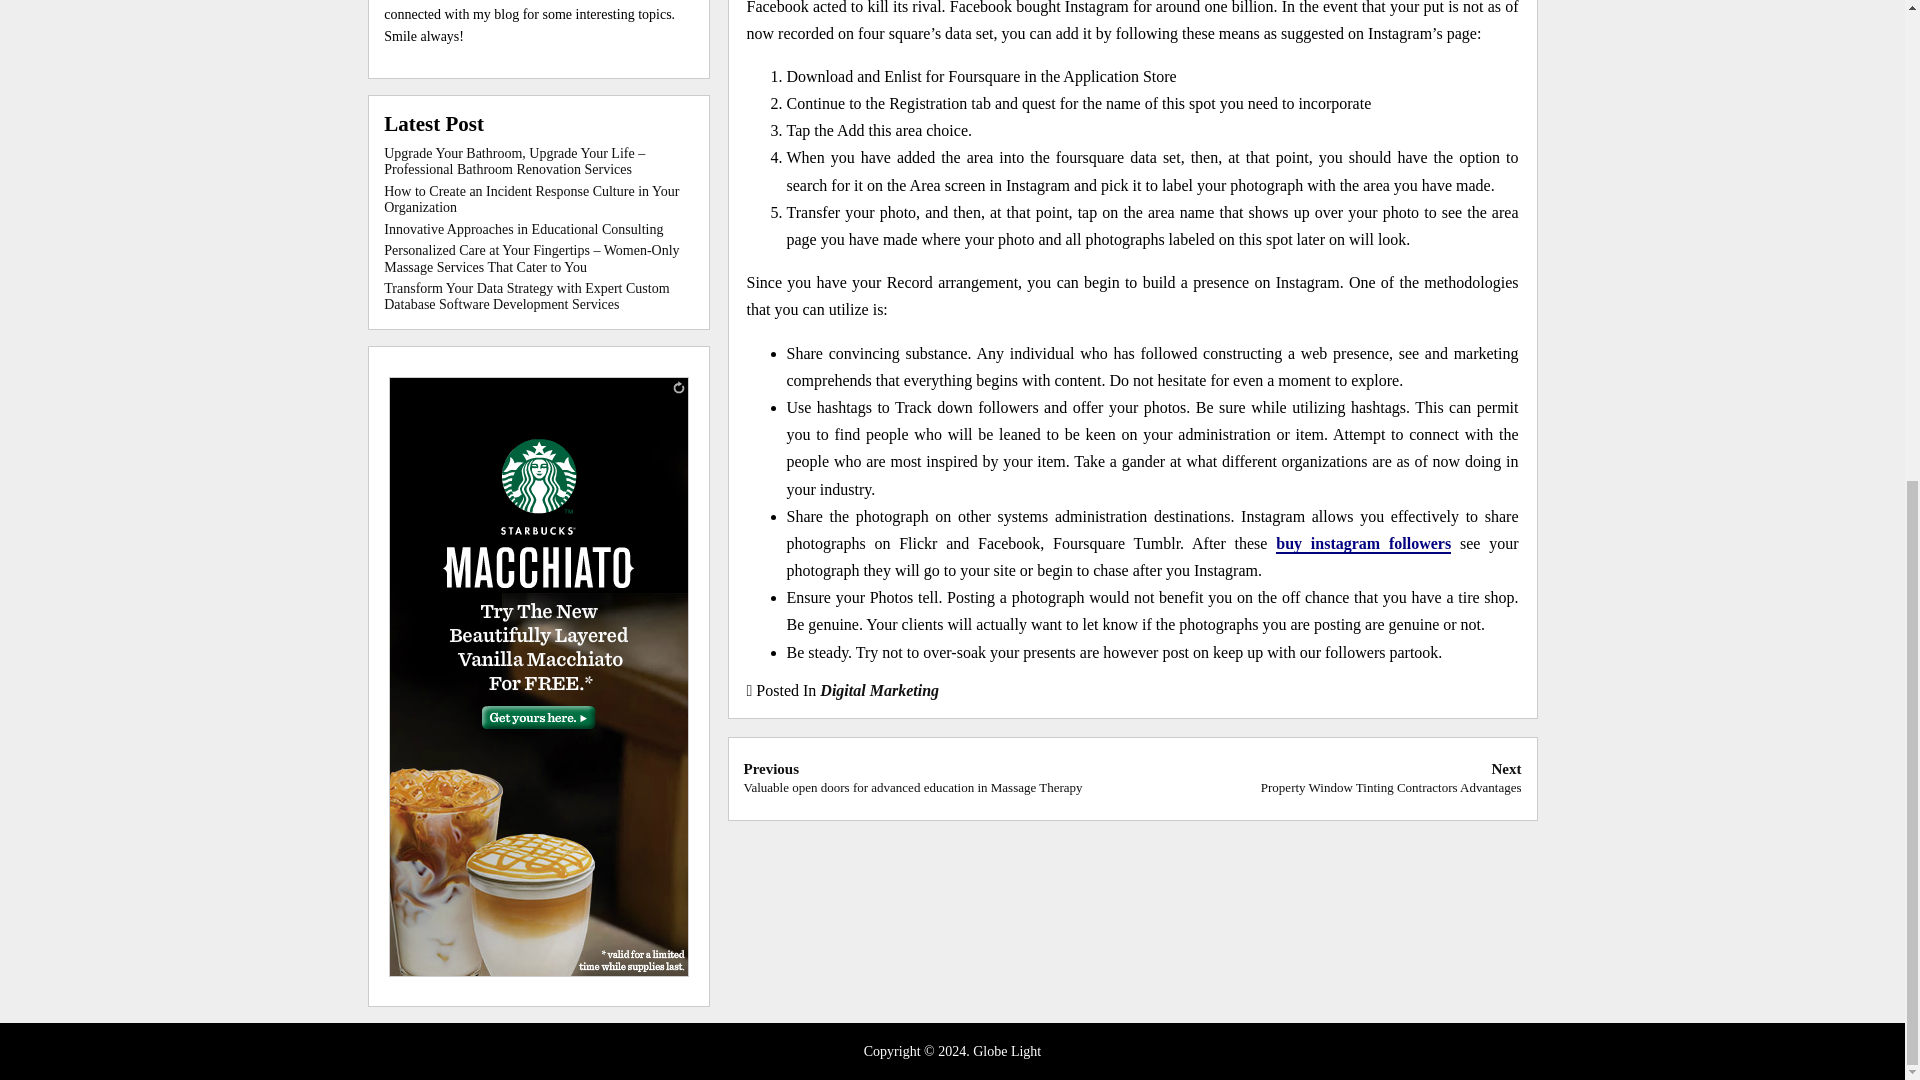  I want to click on Innovative Approaches in Educational Consulting, so click(523, 229).